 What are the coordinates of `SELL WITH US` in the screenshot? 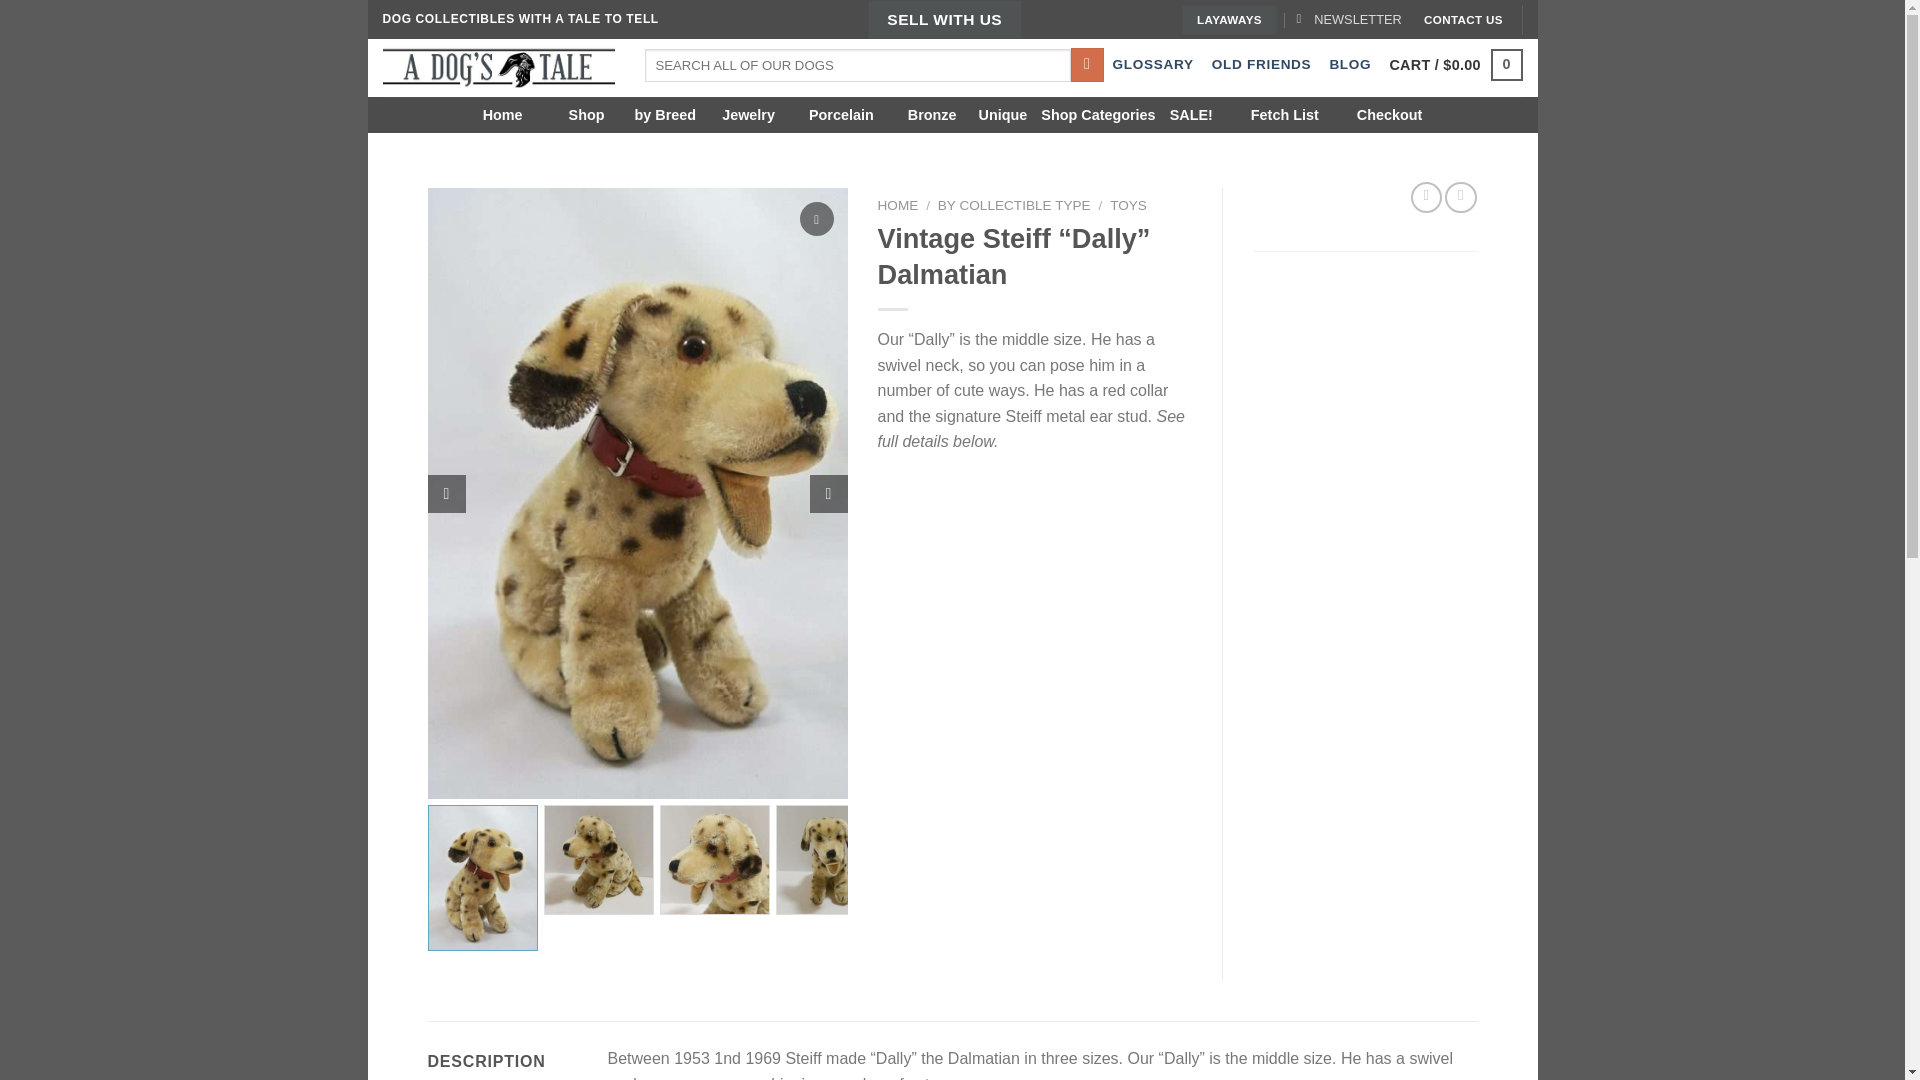 It's located at (944, 19).